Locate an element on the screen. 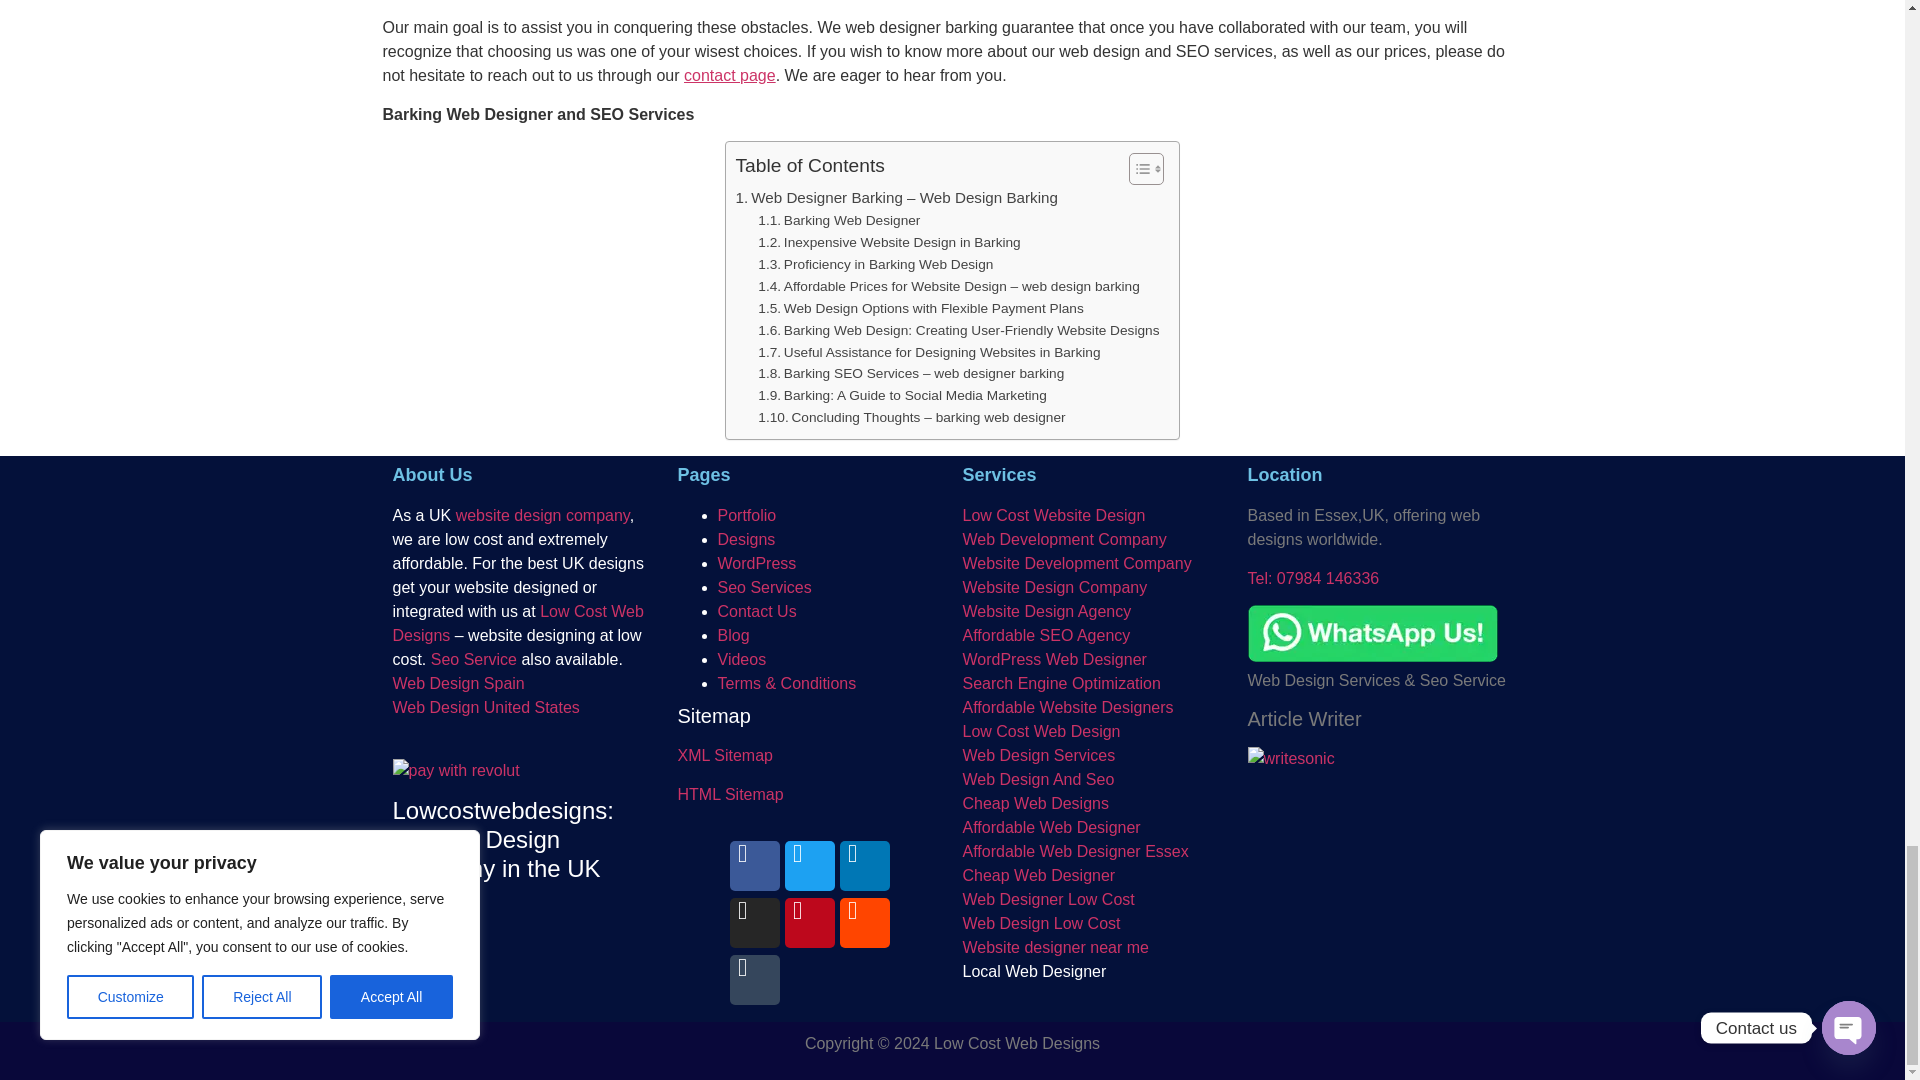 Image resolution: width=1920 pixels, height=1080 pixels. Barking Web Design: Creating User-Friendly Website Designs is located at coordinates (958, 330).